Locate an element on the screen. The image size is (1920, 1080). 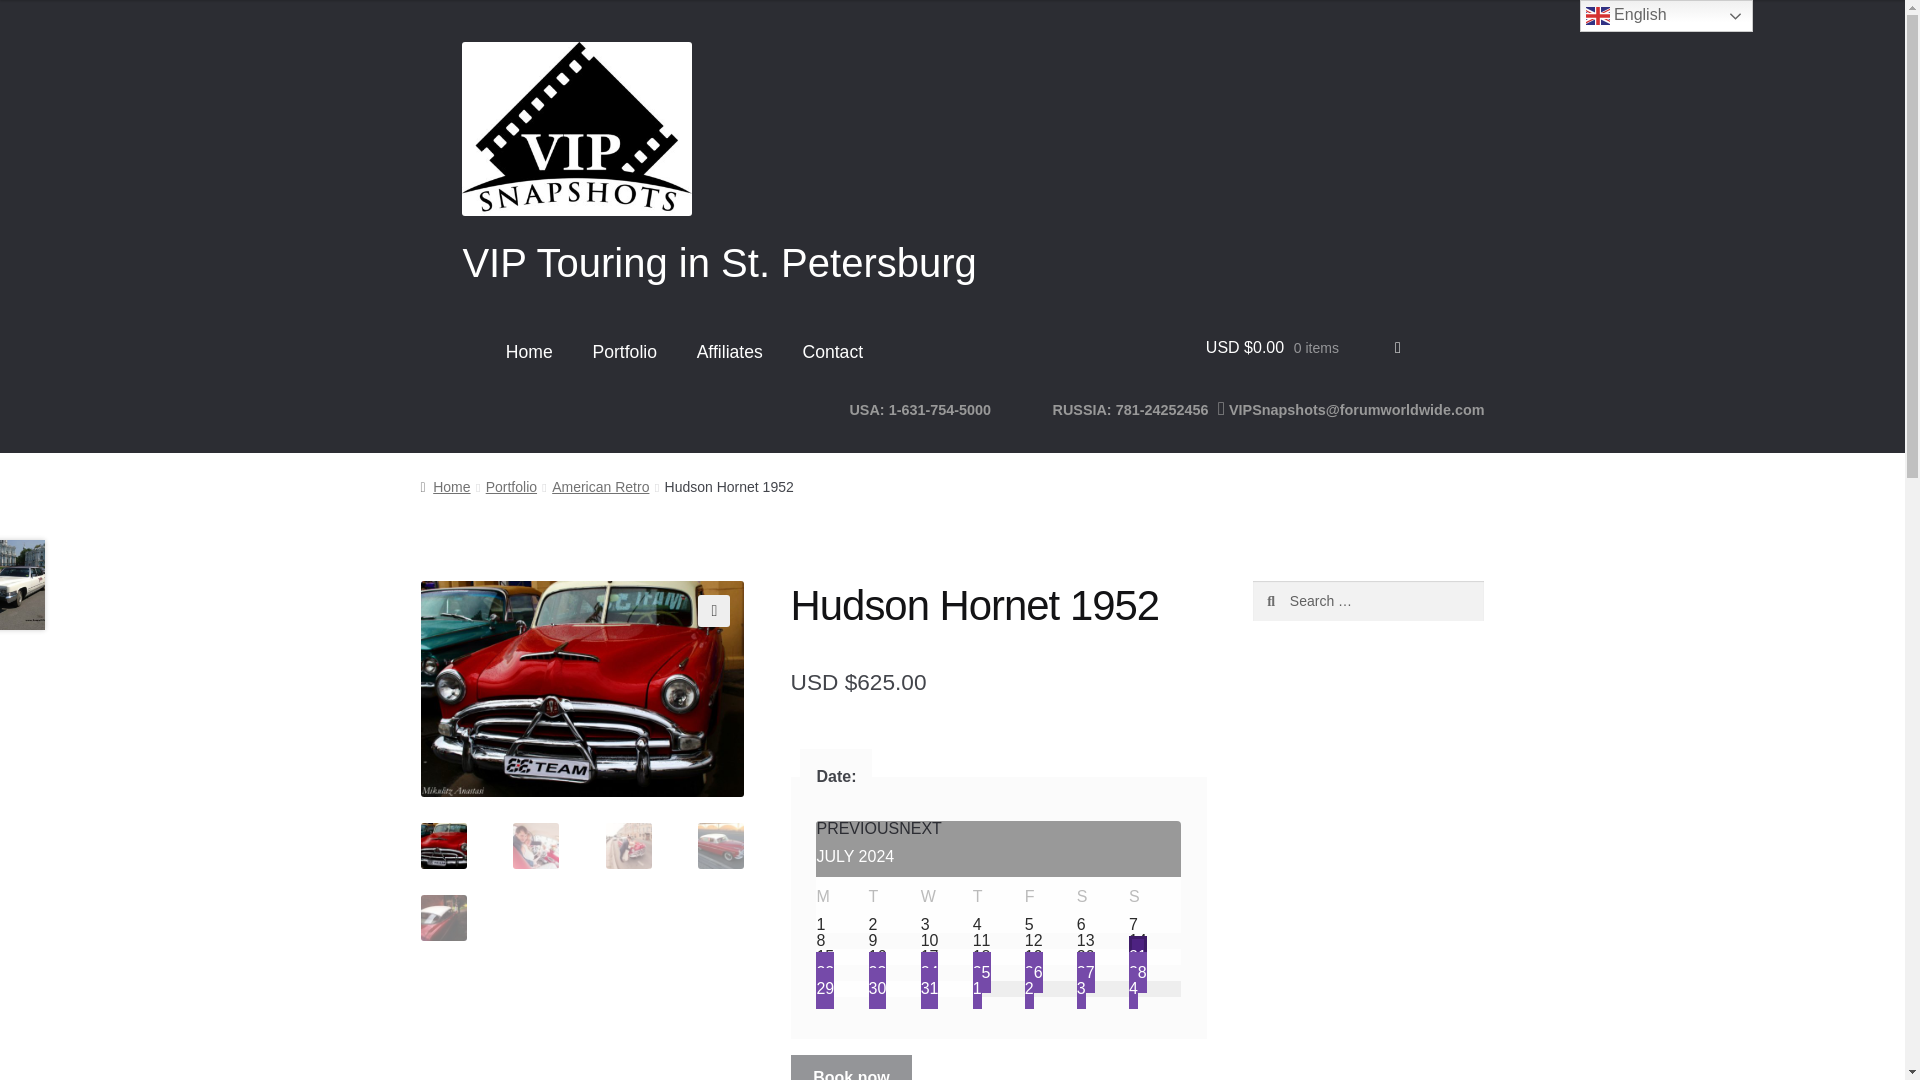
Home is located at coordinates (445, 486).